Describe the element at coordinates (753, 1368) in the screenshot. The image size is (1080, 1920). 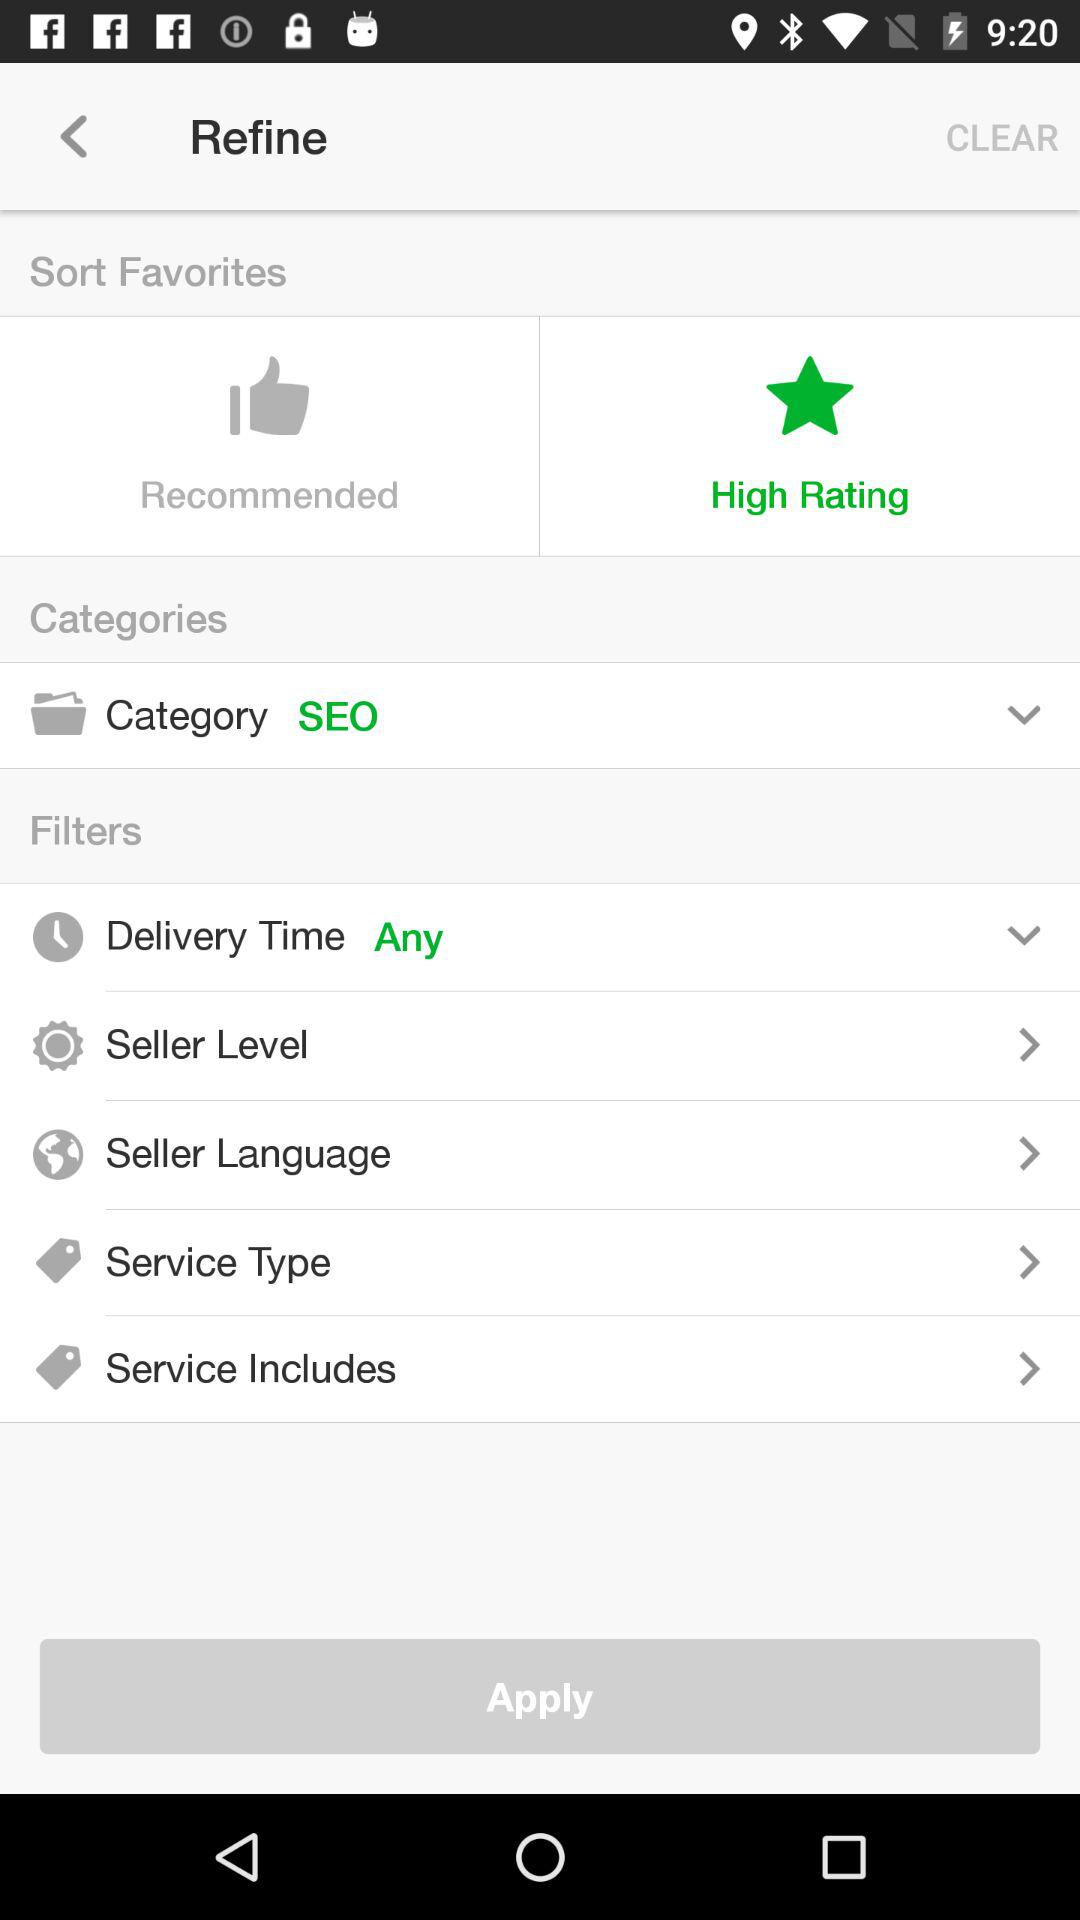
I see `open the service includes tab` at that location.